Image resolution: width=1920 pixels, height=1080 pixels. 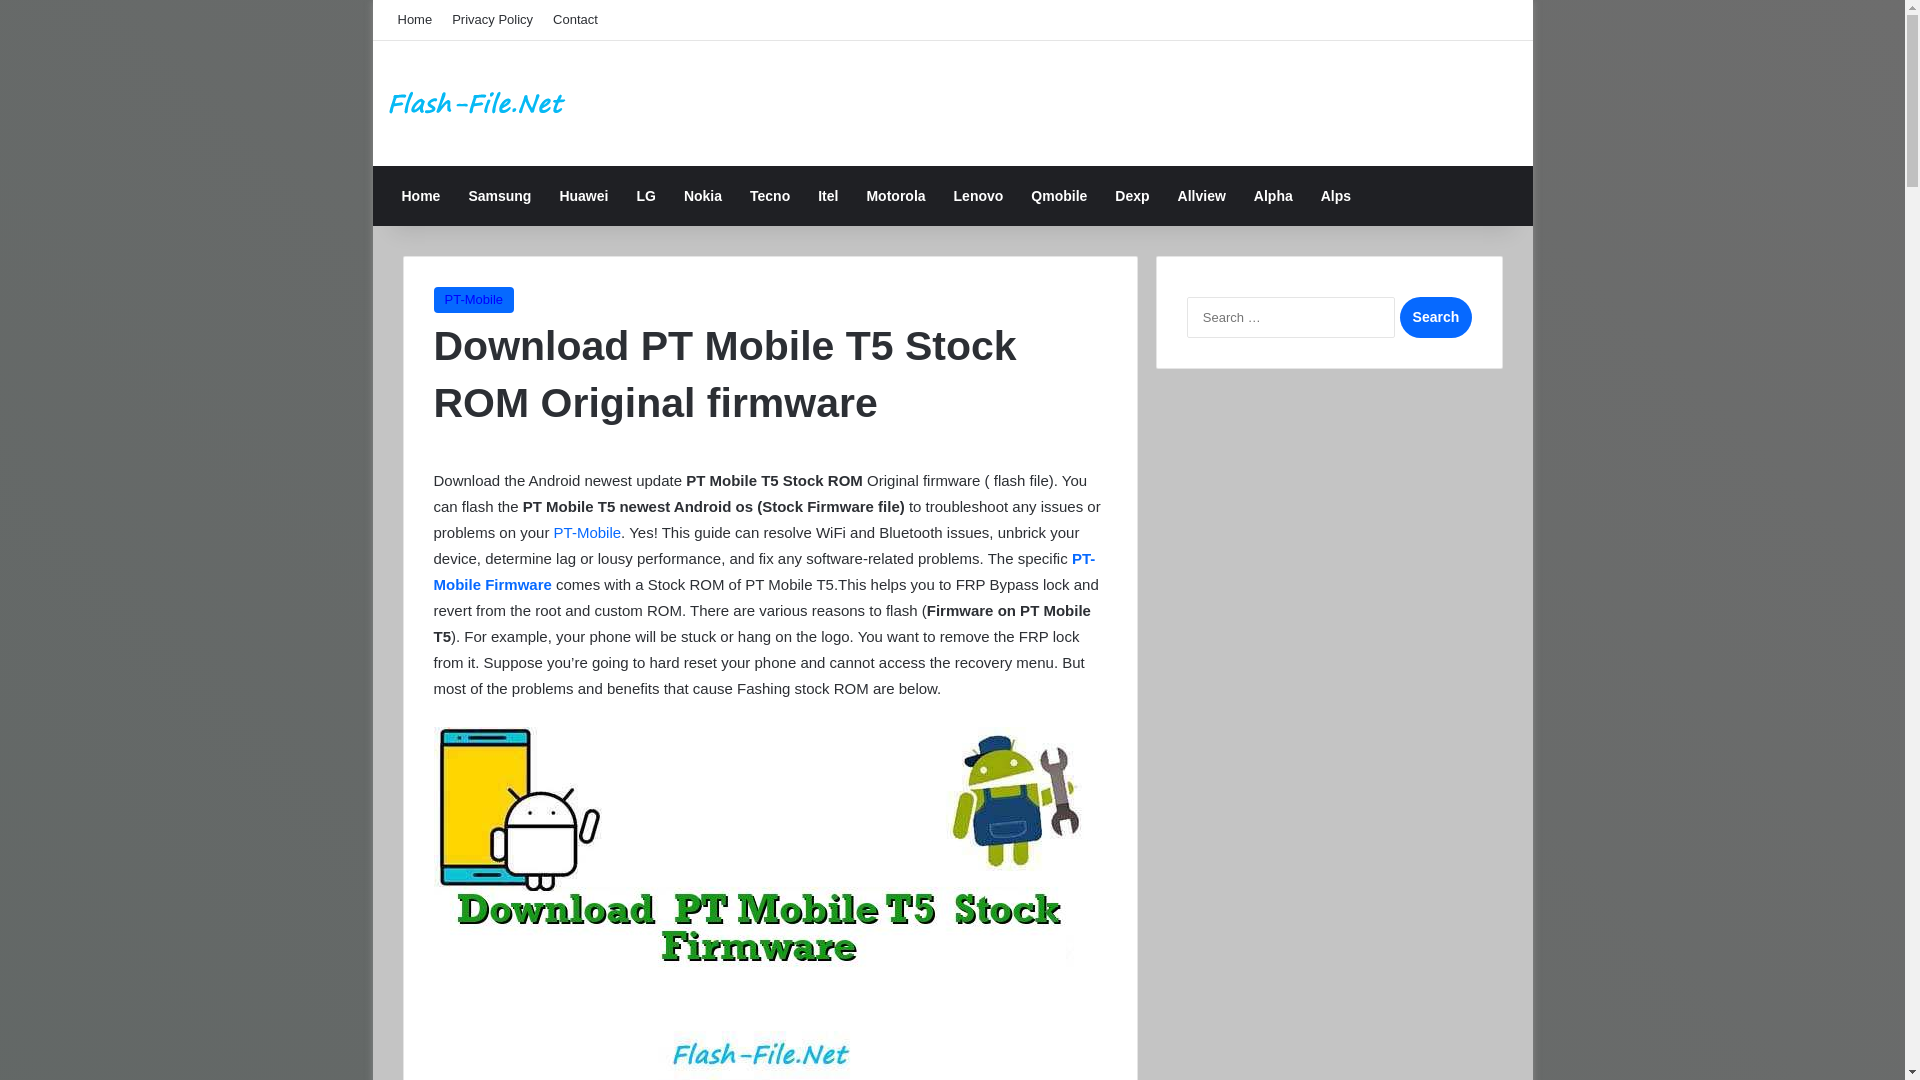 I want to click on Huawei, so click(x=584, y=196).